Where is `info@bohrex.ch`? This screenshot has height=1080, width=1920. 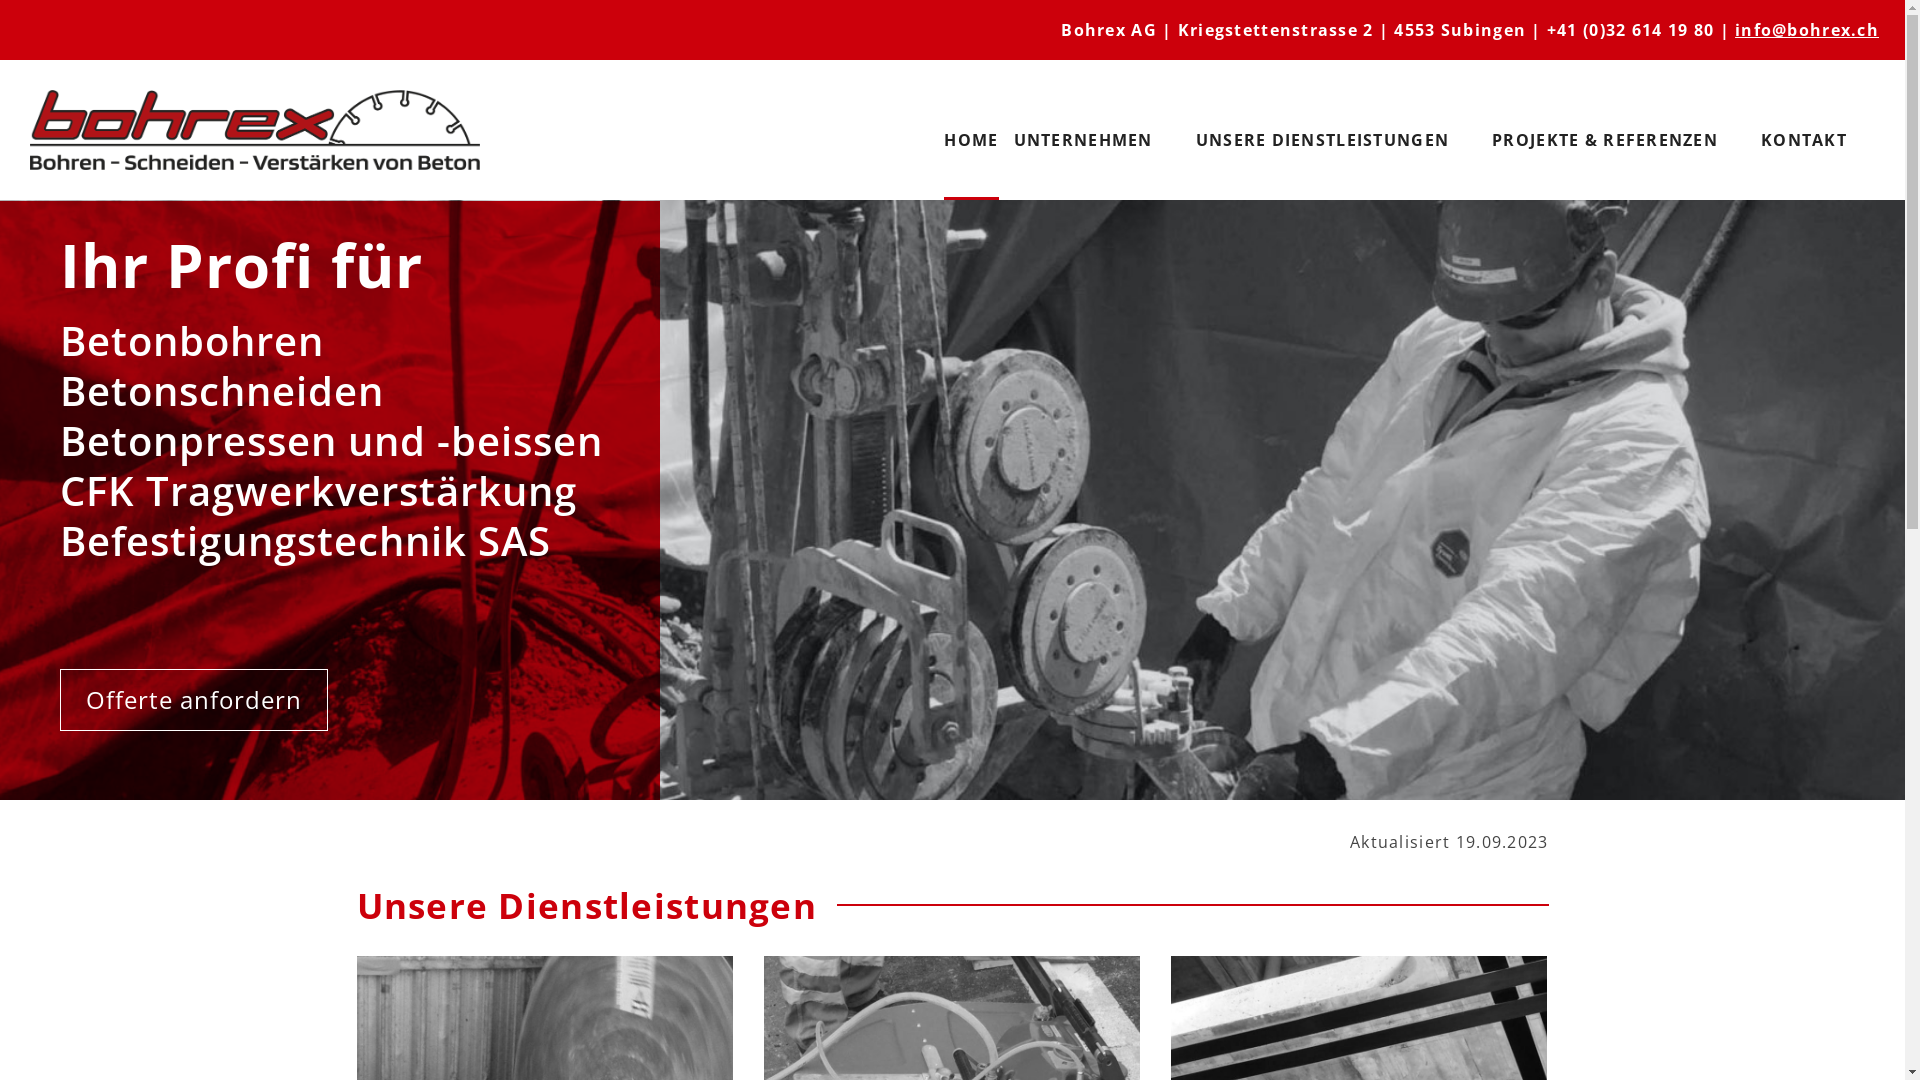
info@bohrex.ch is located at coordinates (1807, 30).